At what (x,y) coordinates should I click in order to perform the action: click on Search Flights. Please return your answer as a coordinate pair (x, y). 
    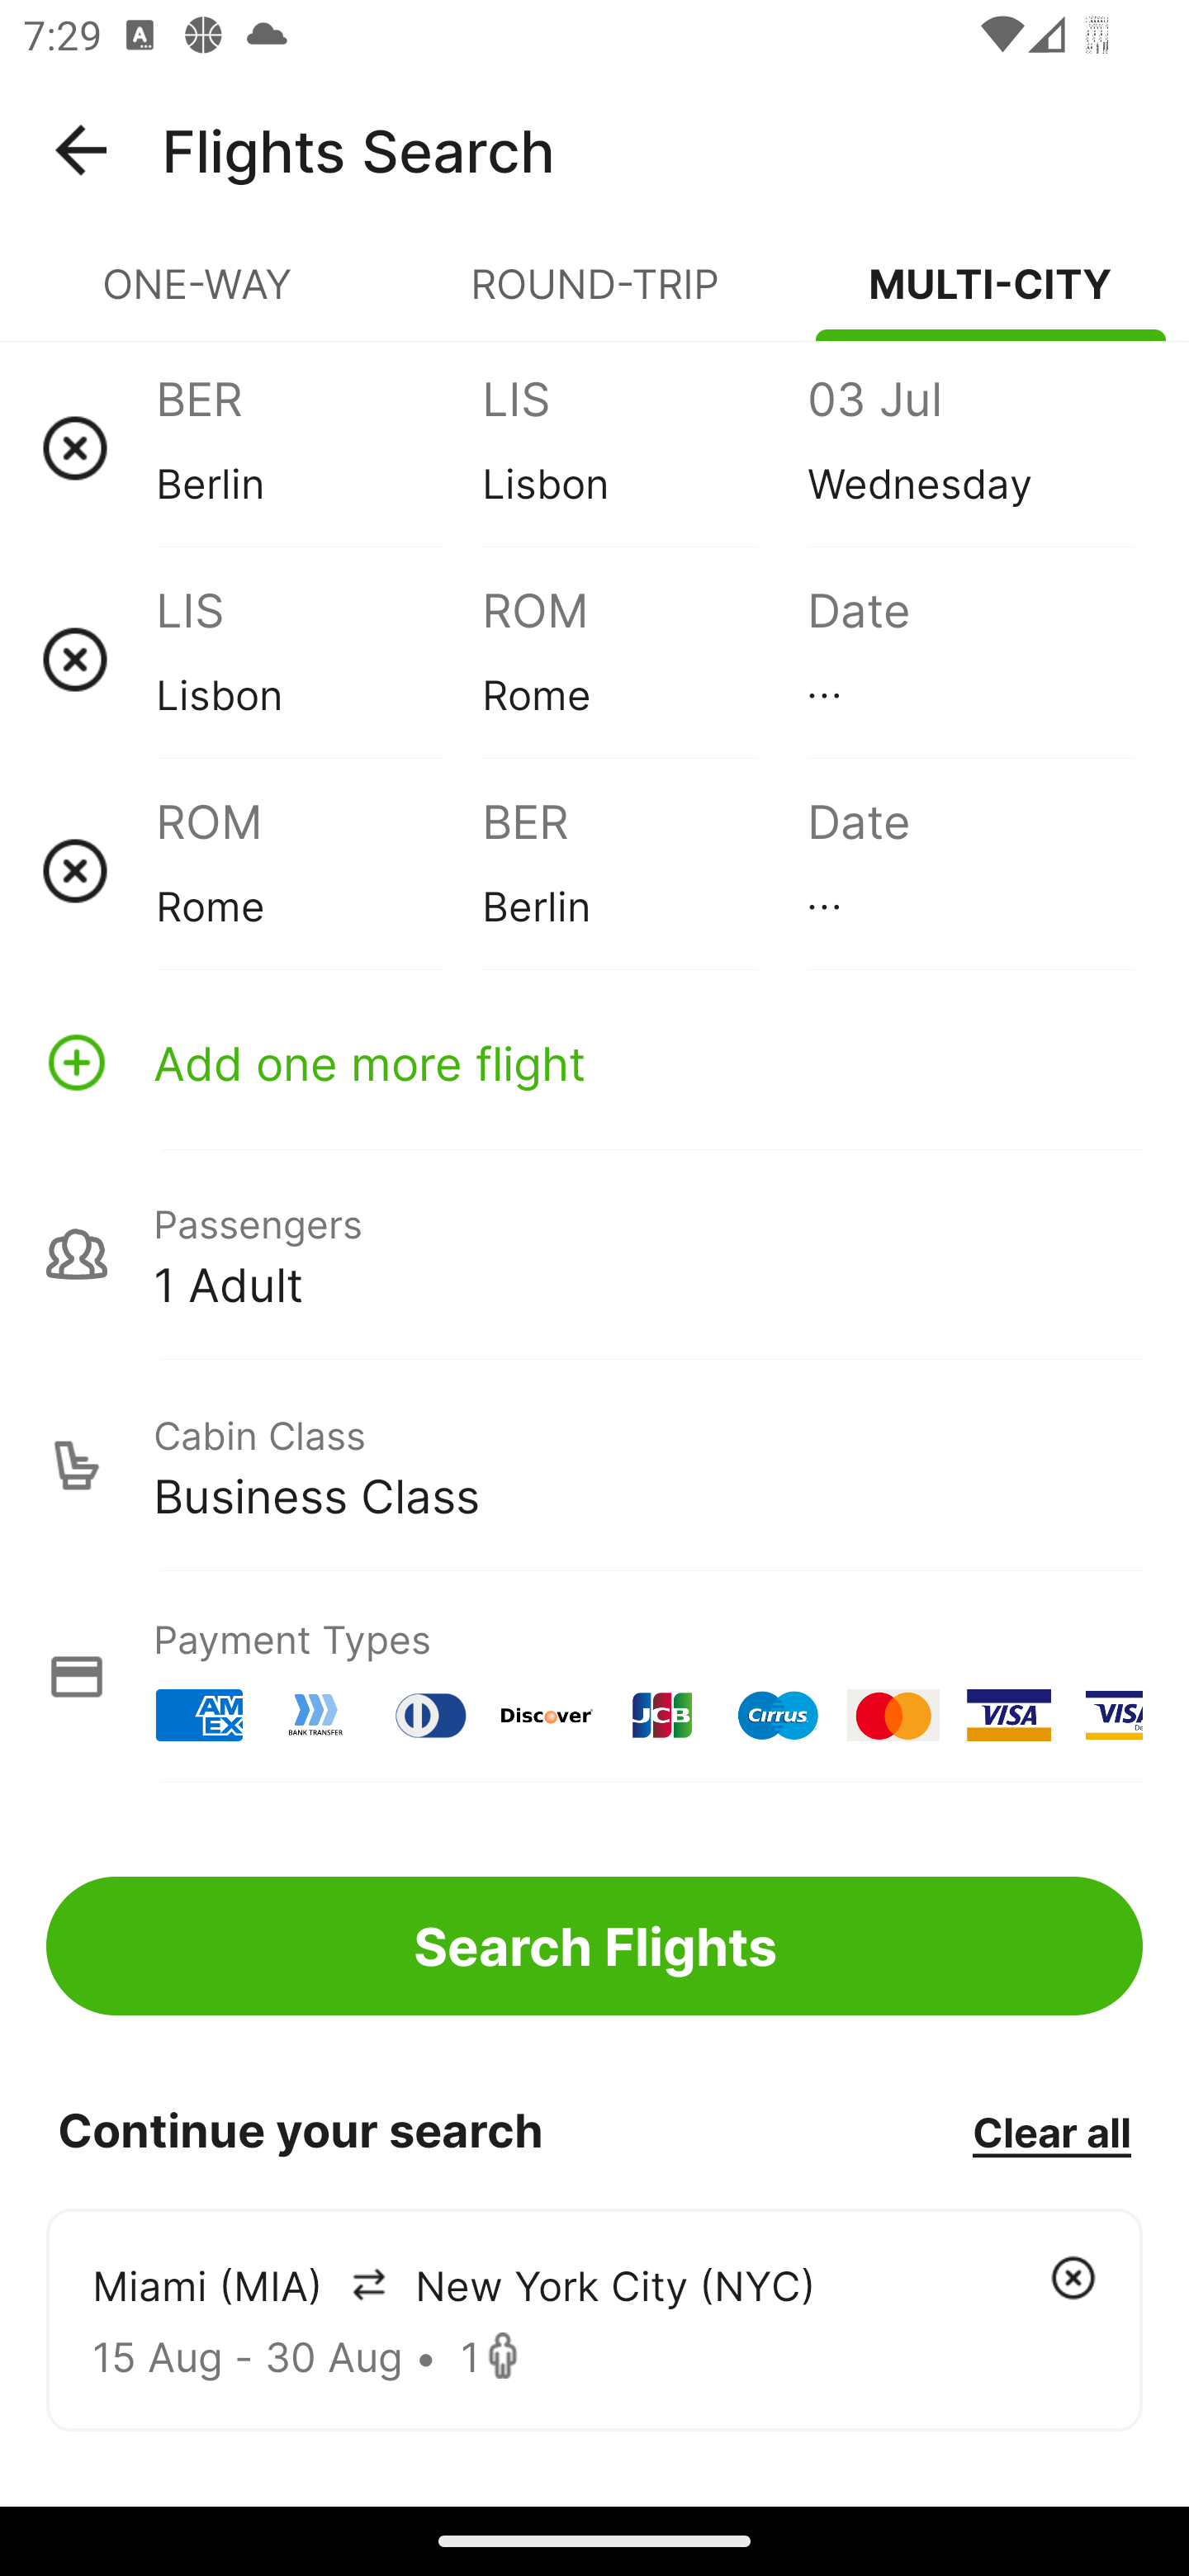
    Looking at the image, I should click on (594, 1945).